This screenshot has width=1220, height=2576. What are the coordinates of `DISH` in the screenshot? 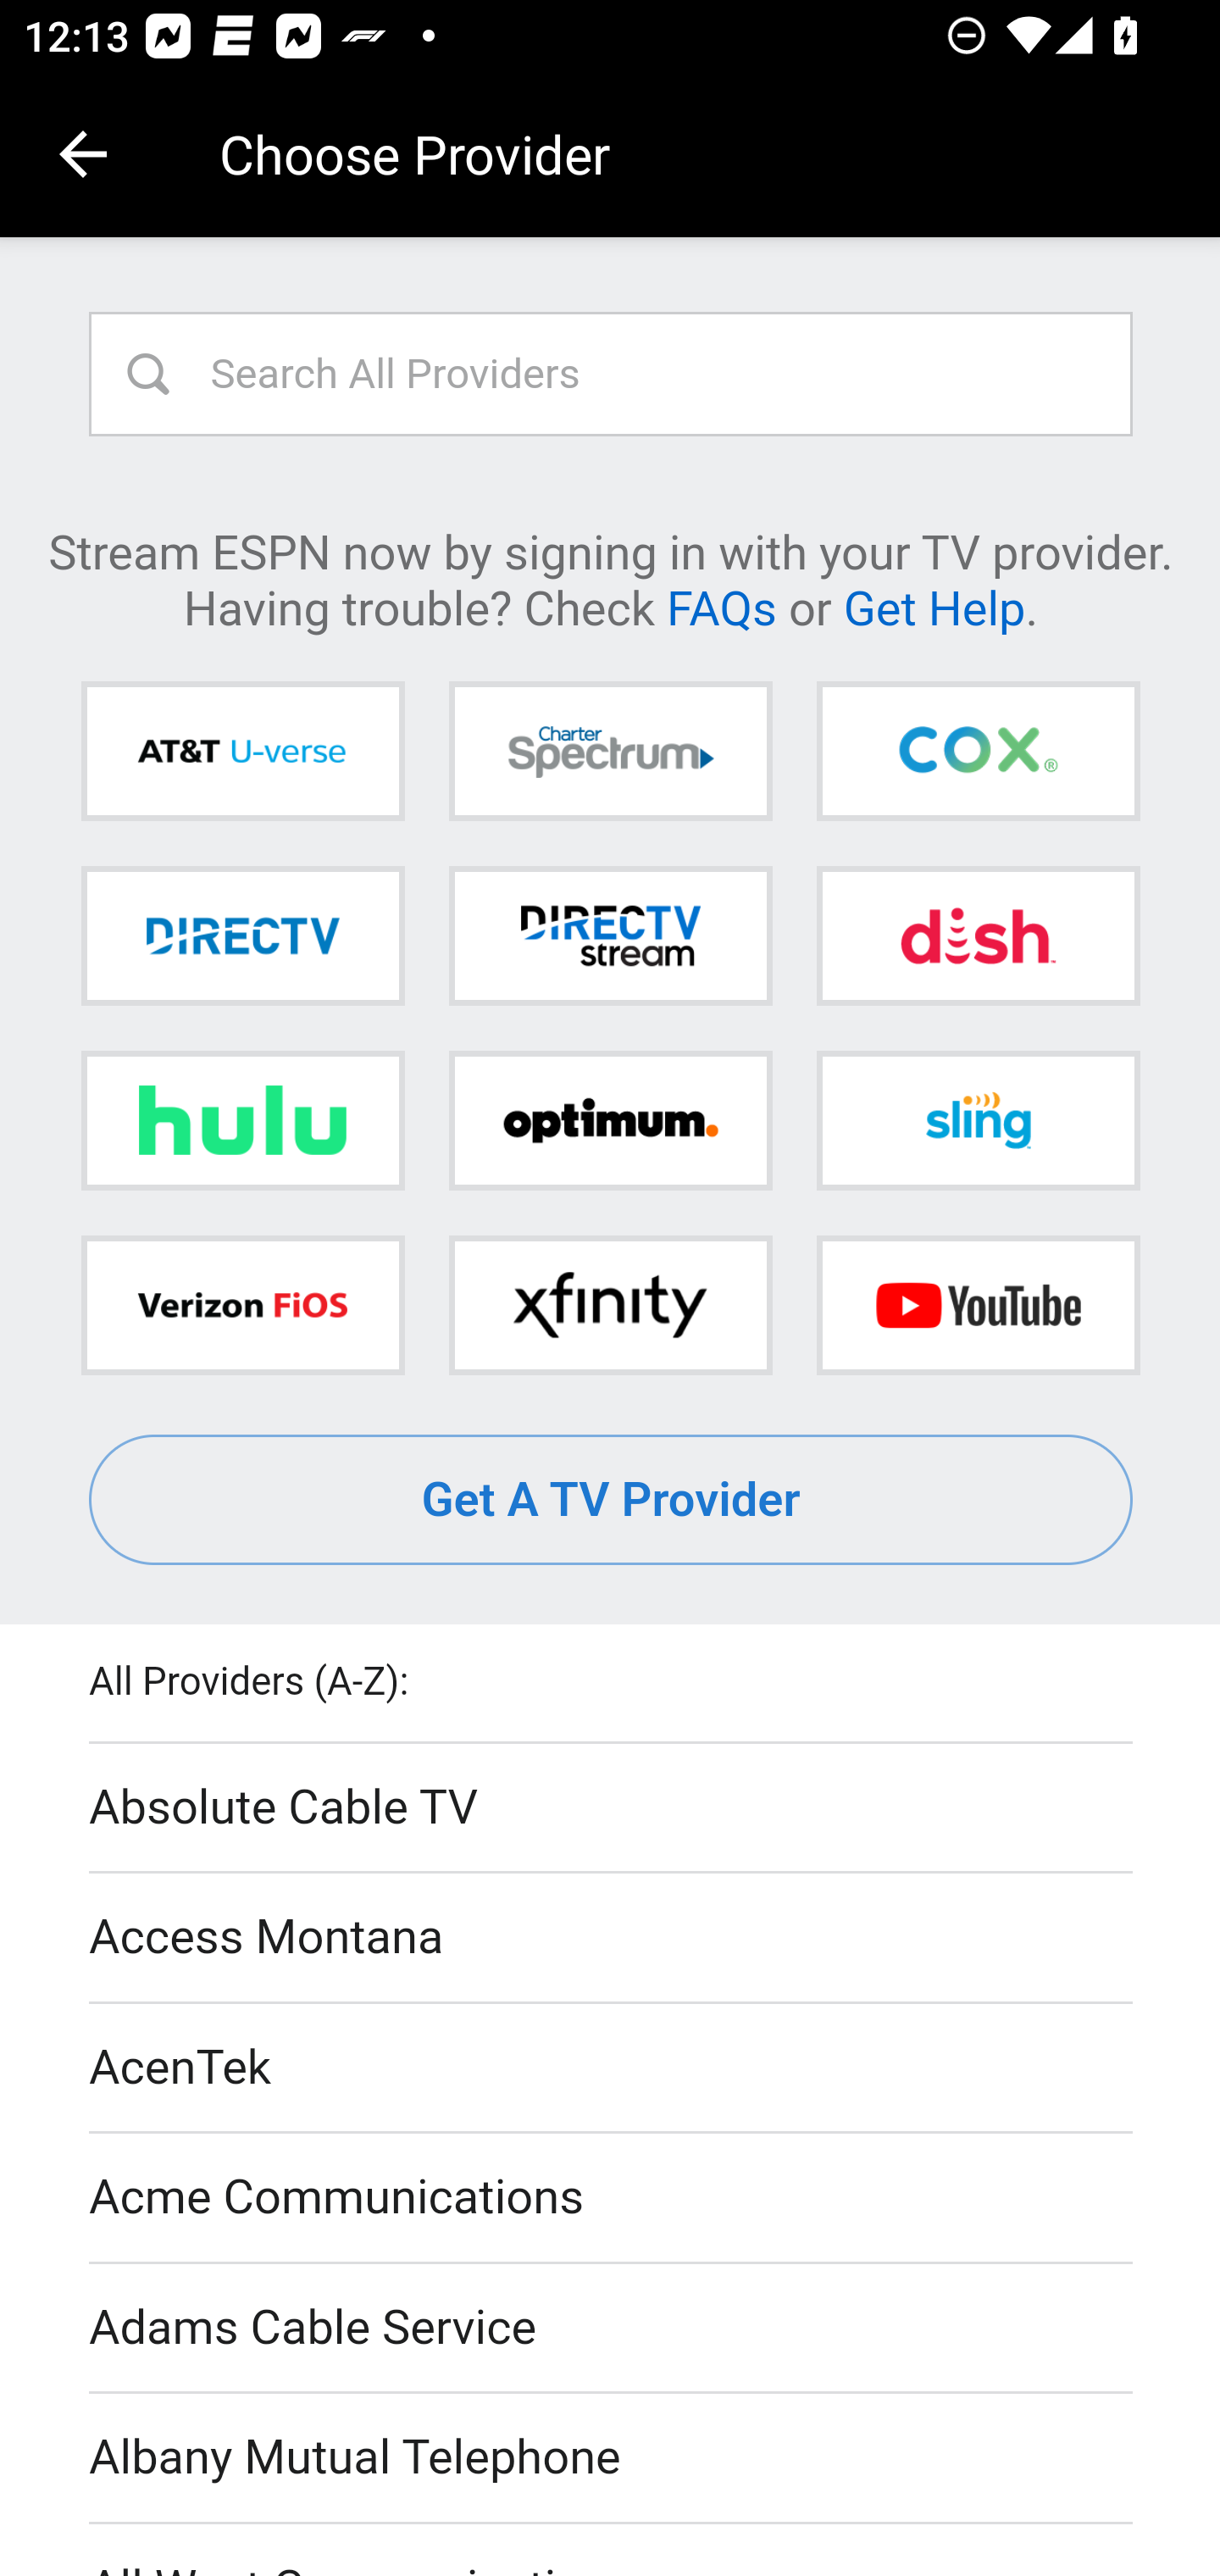 It's located at (978, 935).